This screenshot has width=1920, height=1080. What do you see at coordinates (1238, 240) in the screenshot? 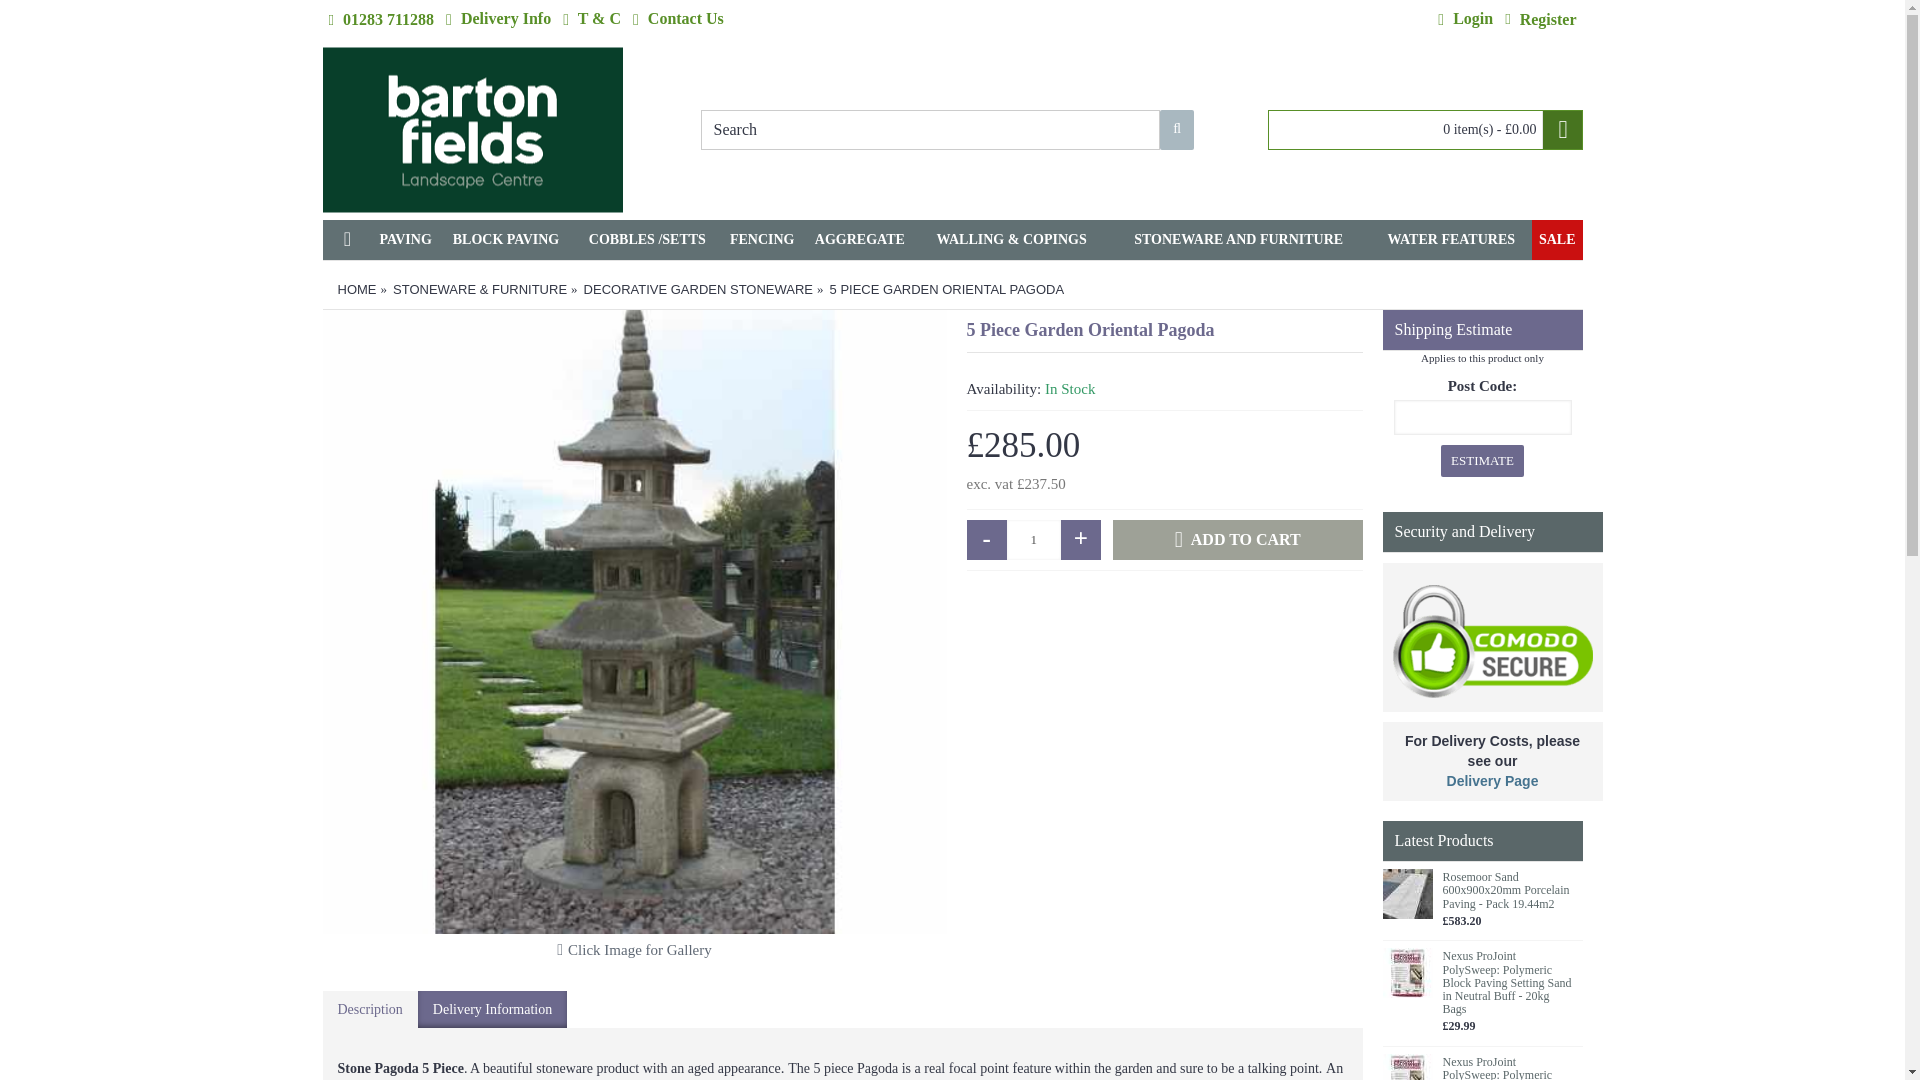
I see `STONEWARE AND FURNITURE` at bounding box center [1238, 240].